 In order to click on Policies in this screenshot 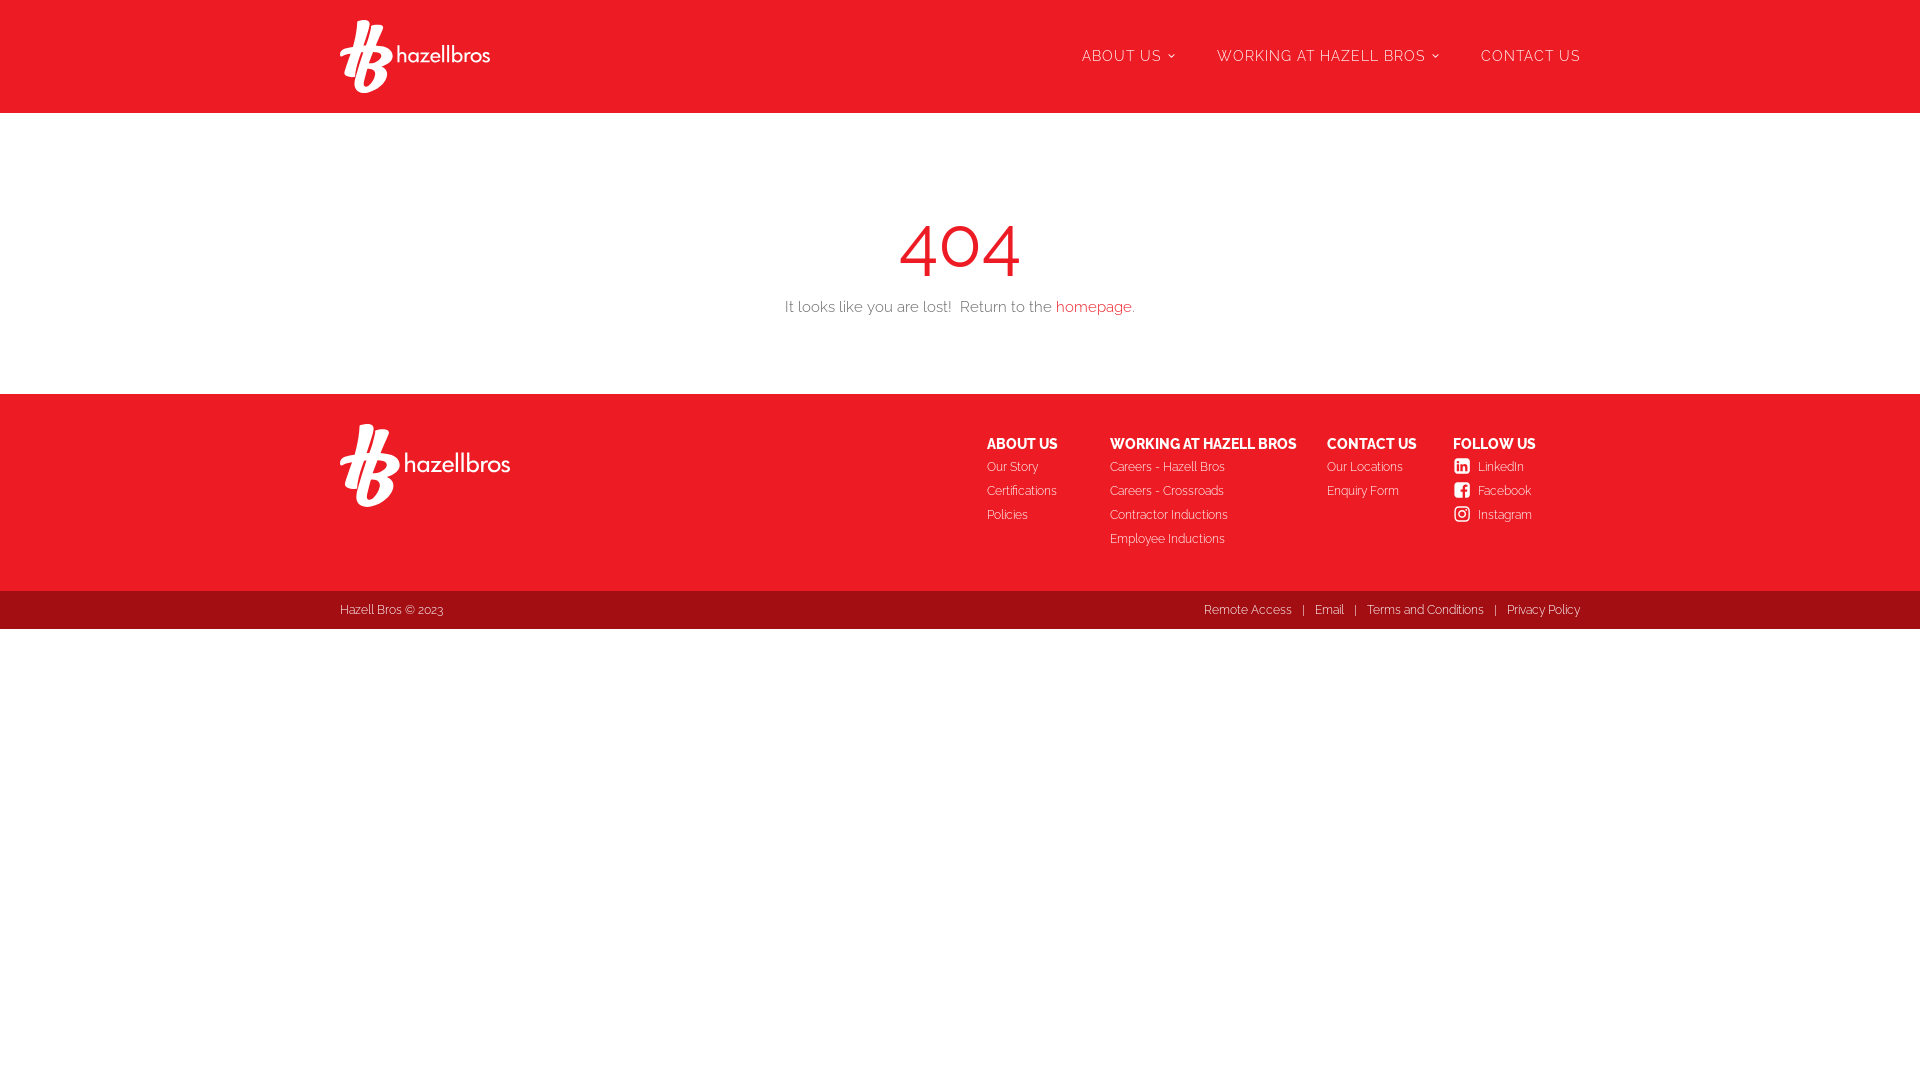, I will do `click(1018, 515)`.